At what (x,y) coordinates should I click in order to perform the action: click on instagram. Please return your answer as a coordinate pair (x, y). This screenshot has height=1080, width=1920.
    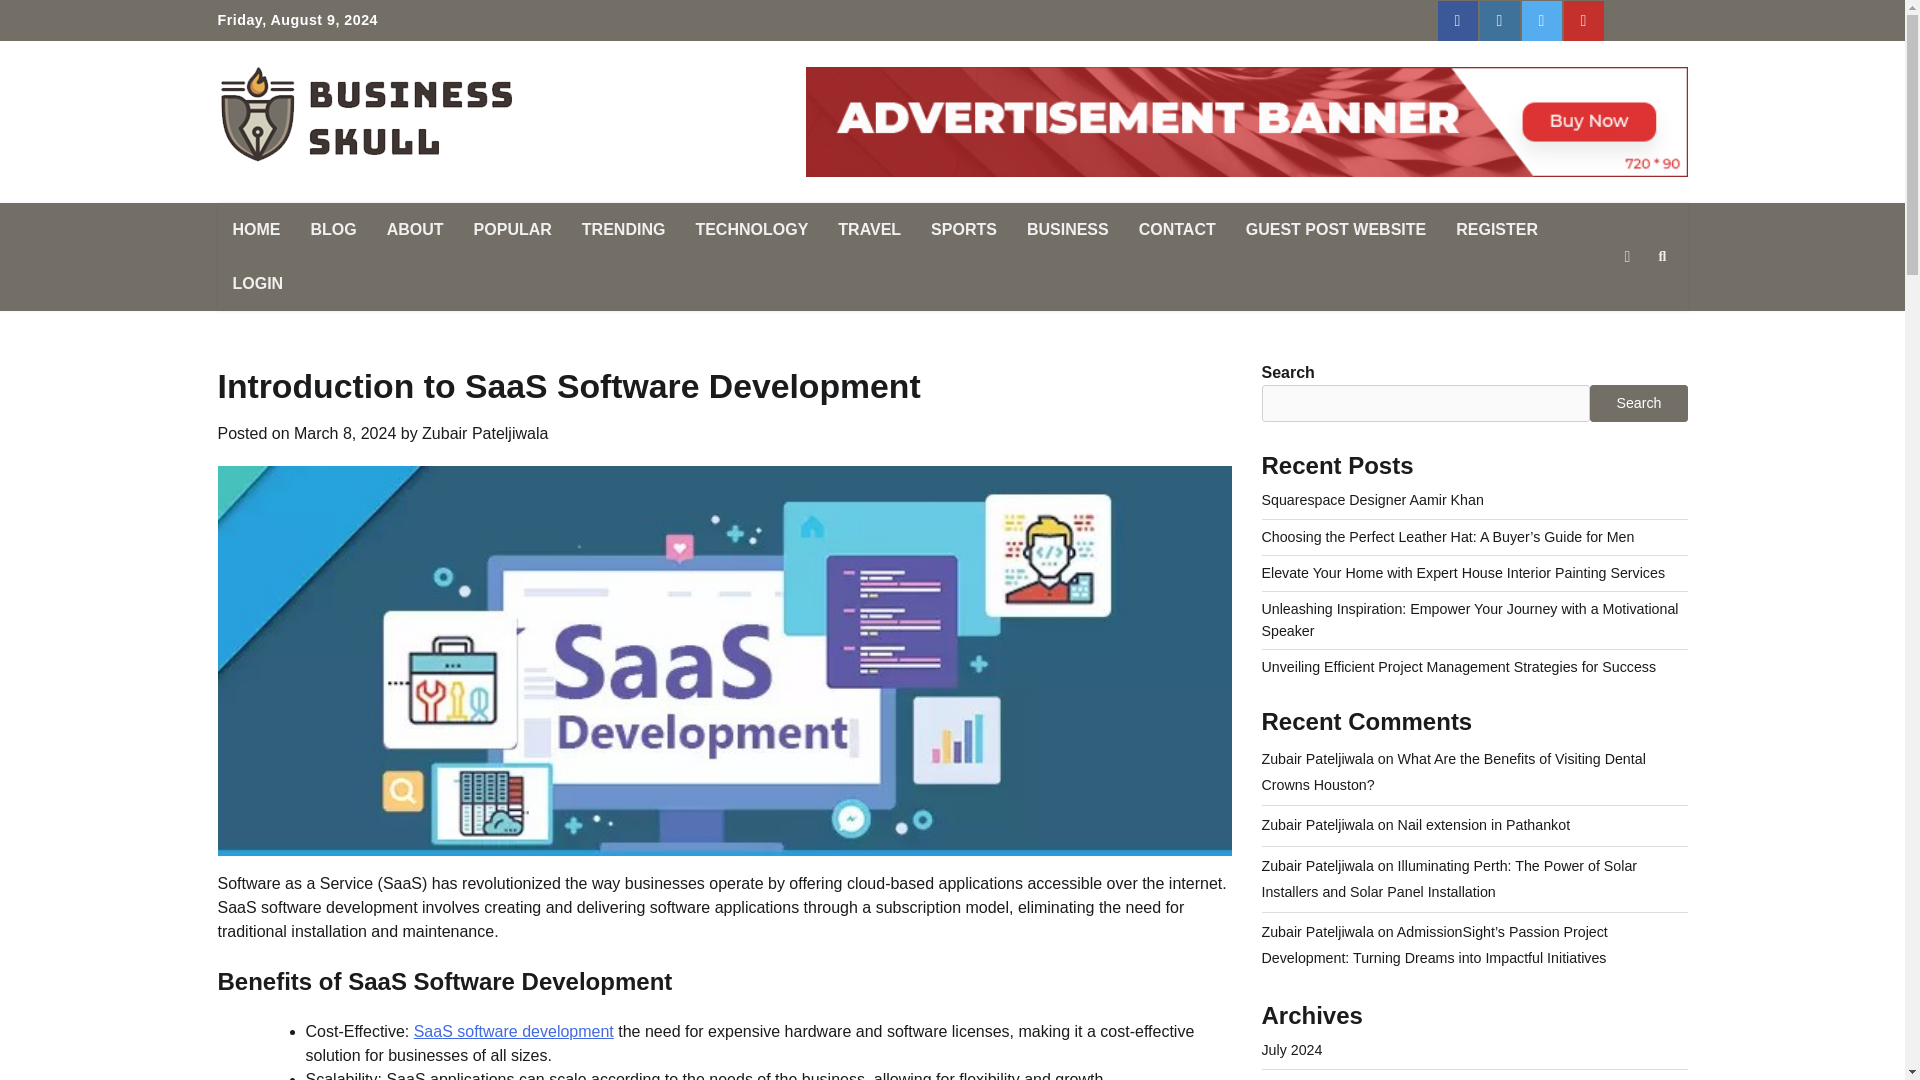
    Looking at the image, I should click on (1500, 21).